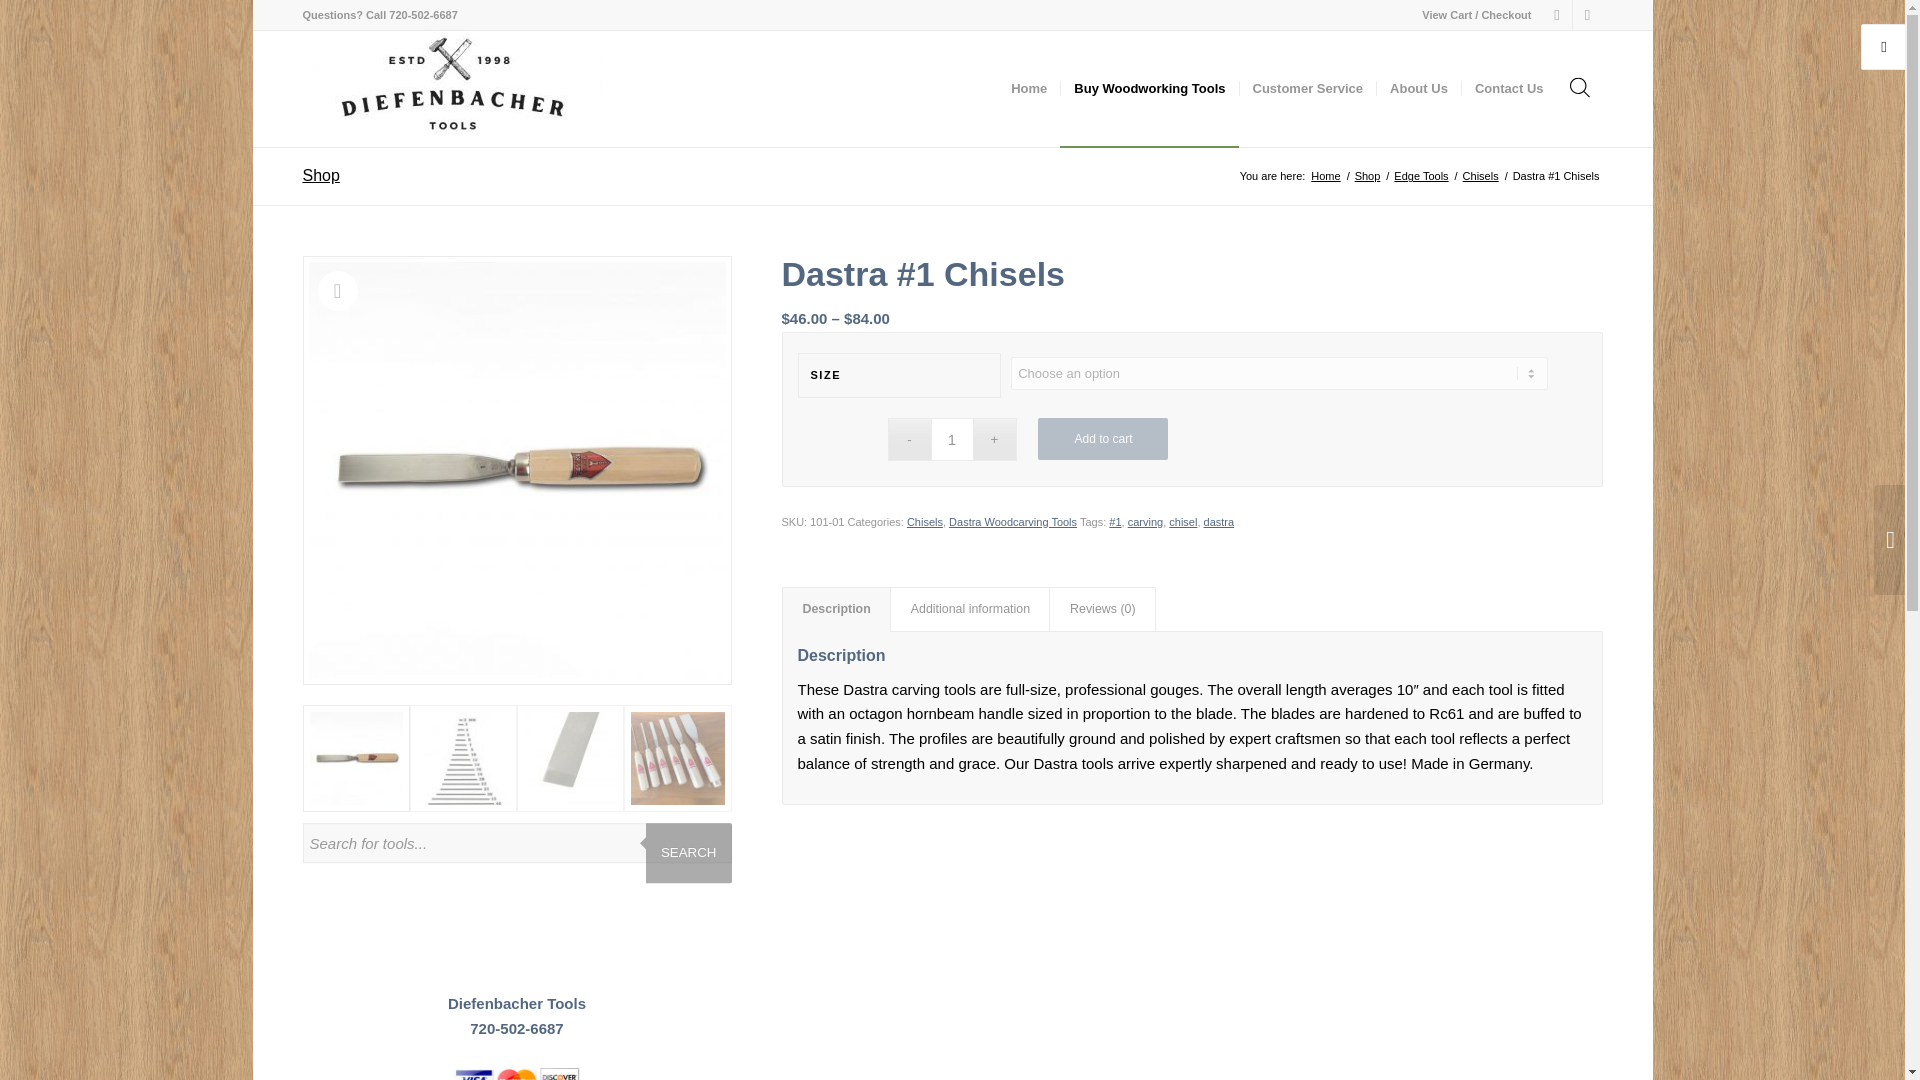 This screenshot has height=1080, width=1920. What do you see at coordinates (320, 175) in the screenshot?
I see `Permanent Link: Shop` at bounding box center [320, 175].